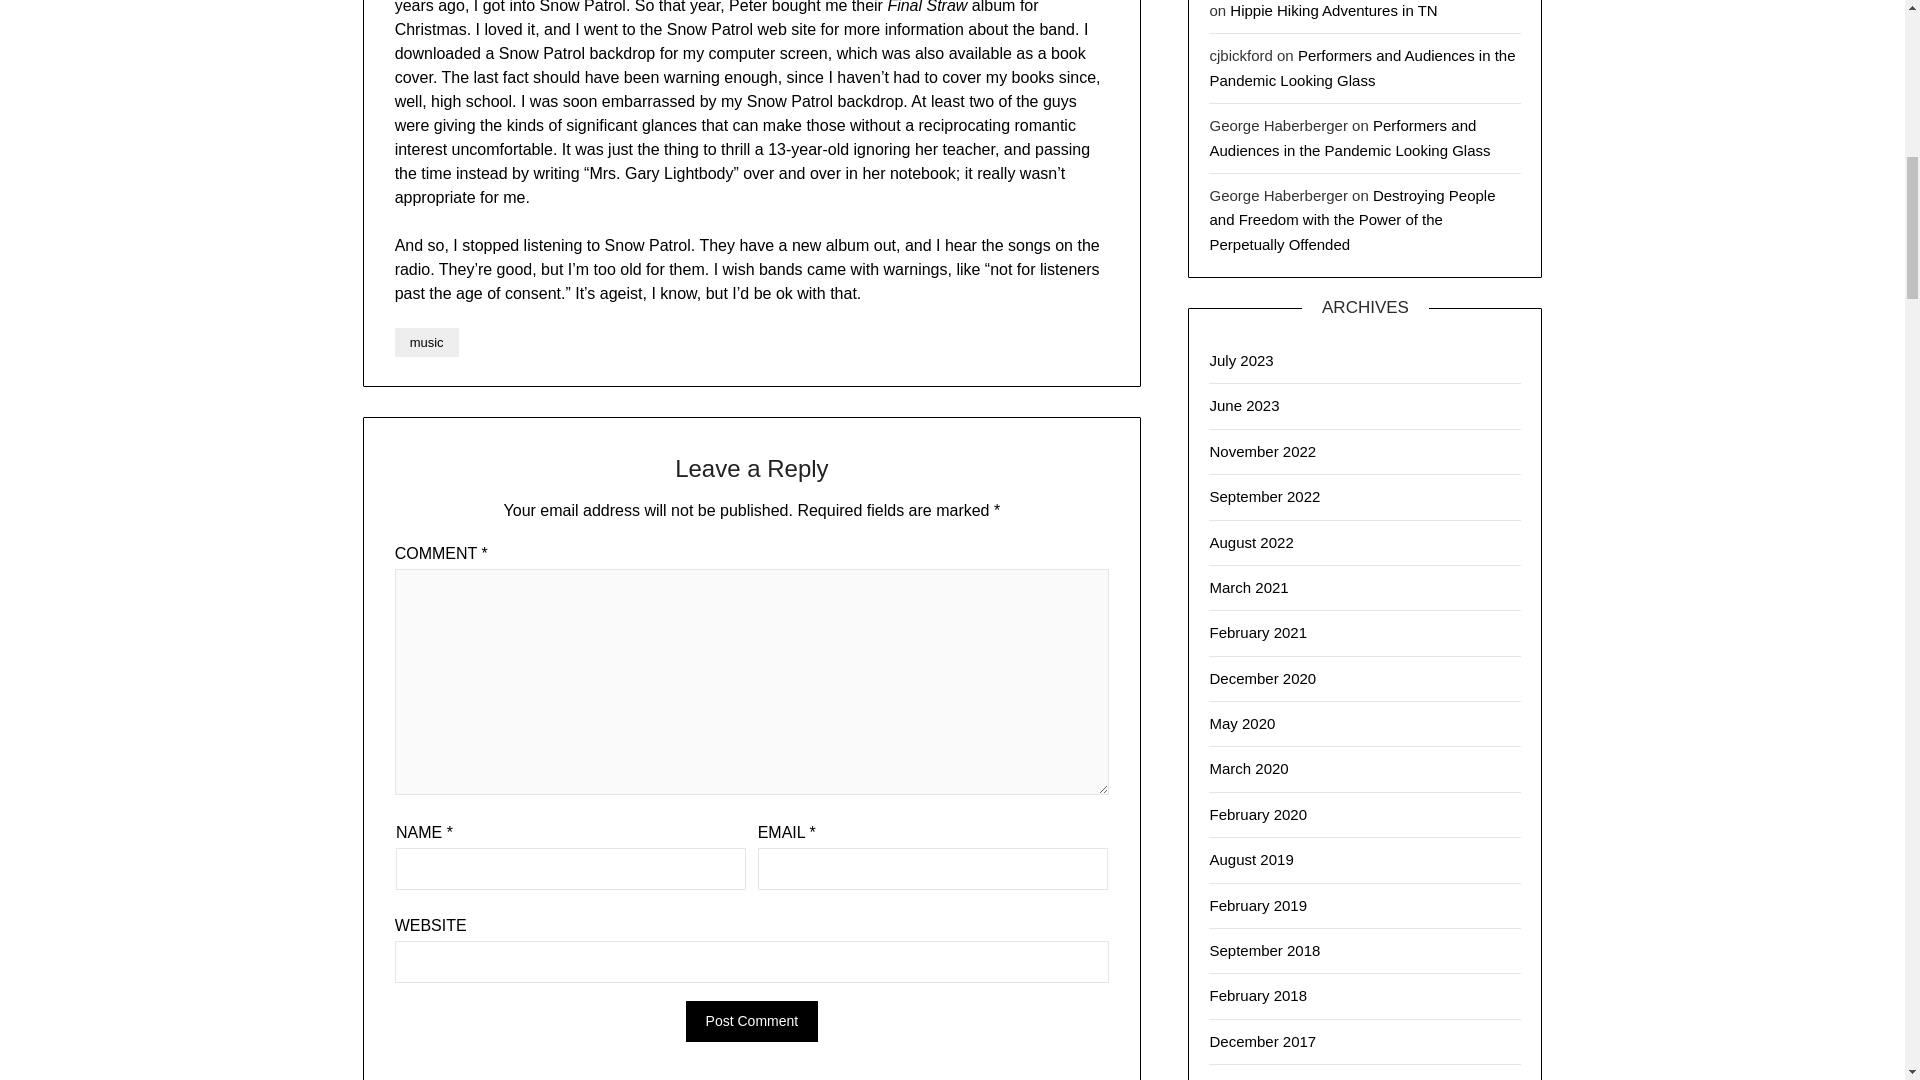  Describe the element at coordinates (1250, 542) in the screenshot. I see `August 2022` at that location.